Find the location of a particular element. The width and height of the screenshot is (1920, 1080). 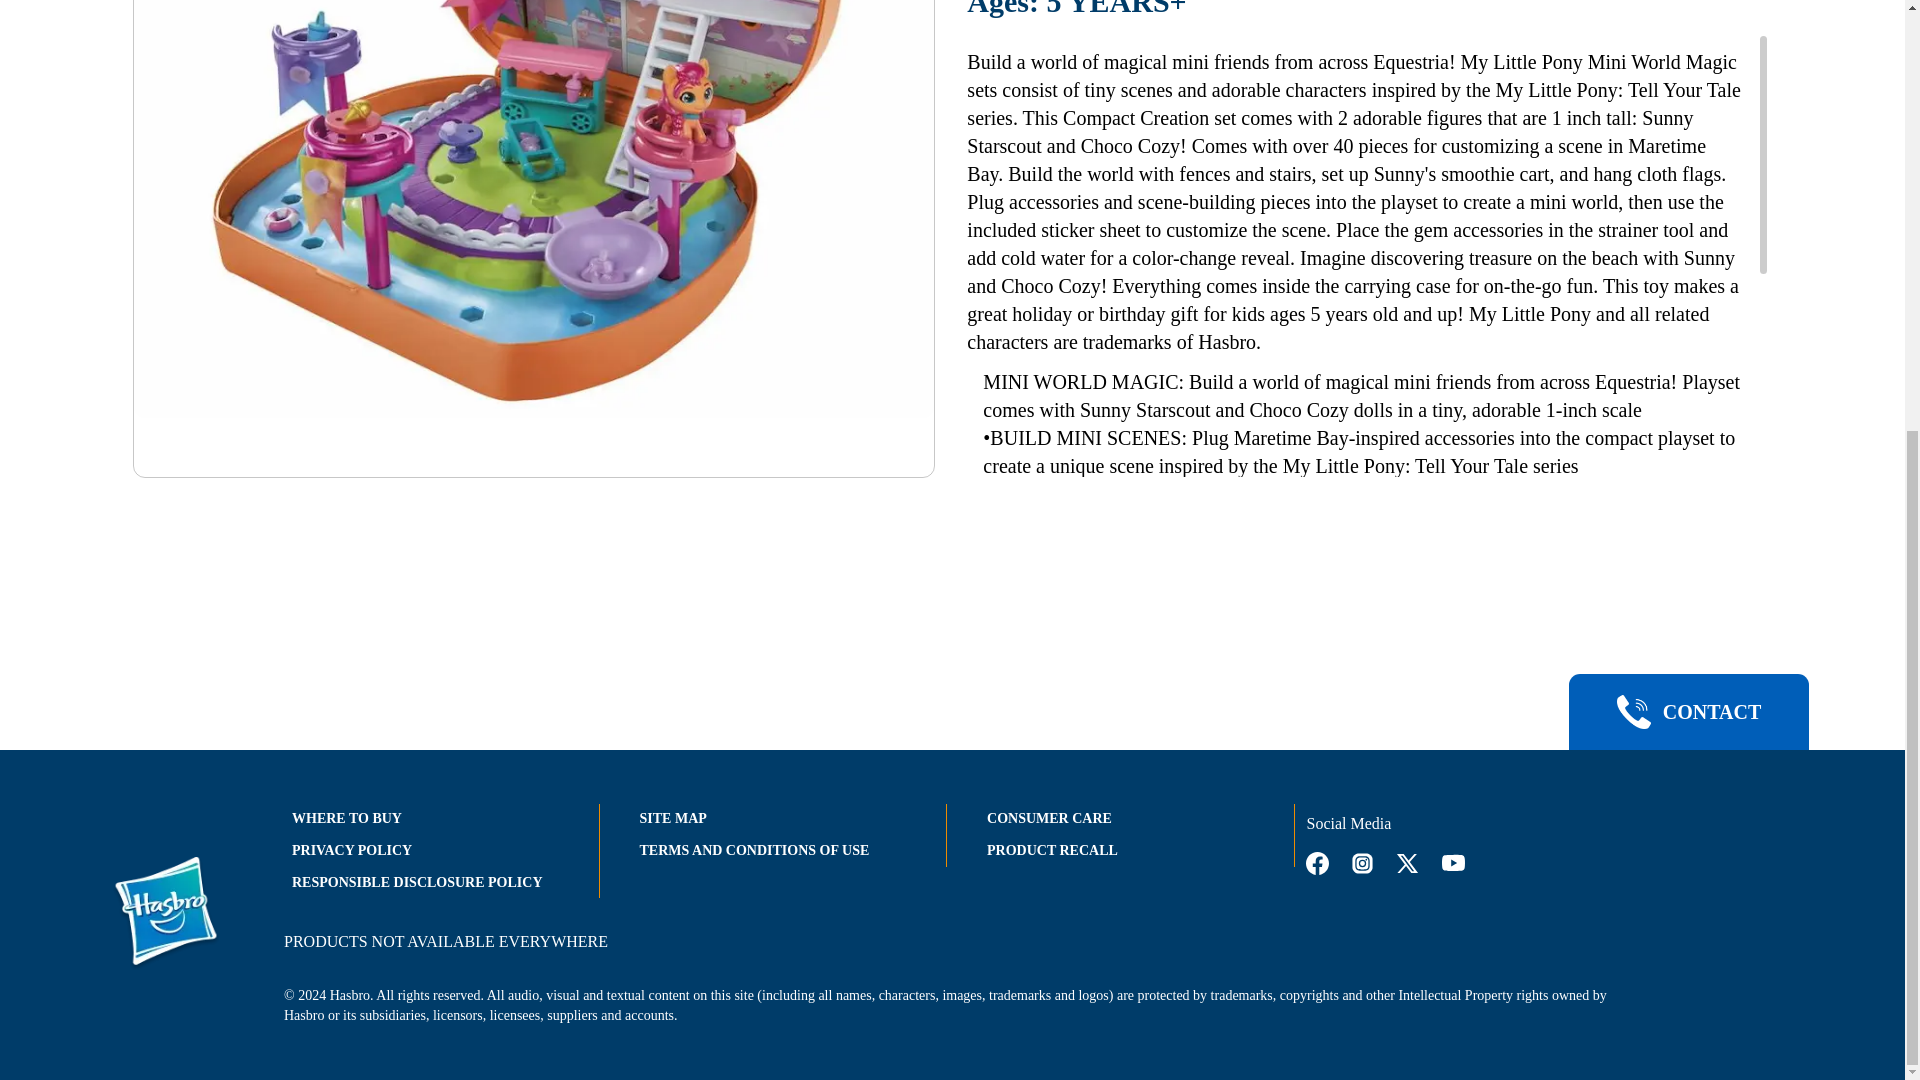

SITE MAP is located at coordinates (672, 818).